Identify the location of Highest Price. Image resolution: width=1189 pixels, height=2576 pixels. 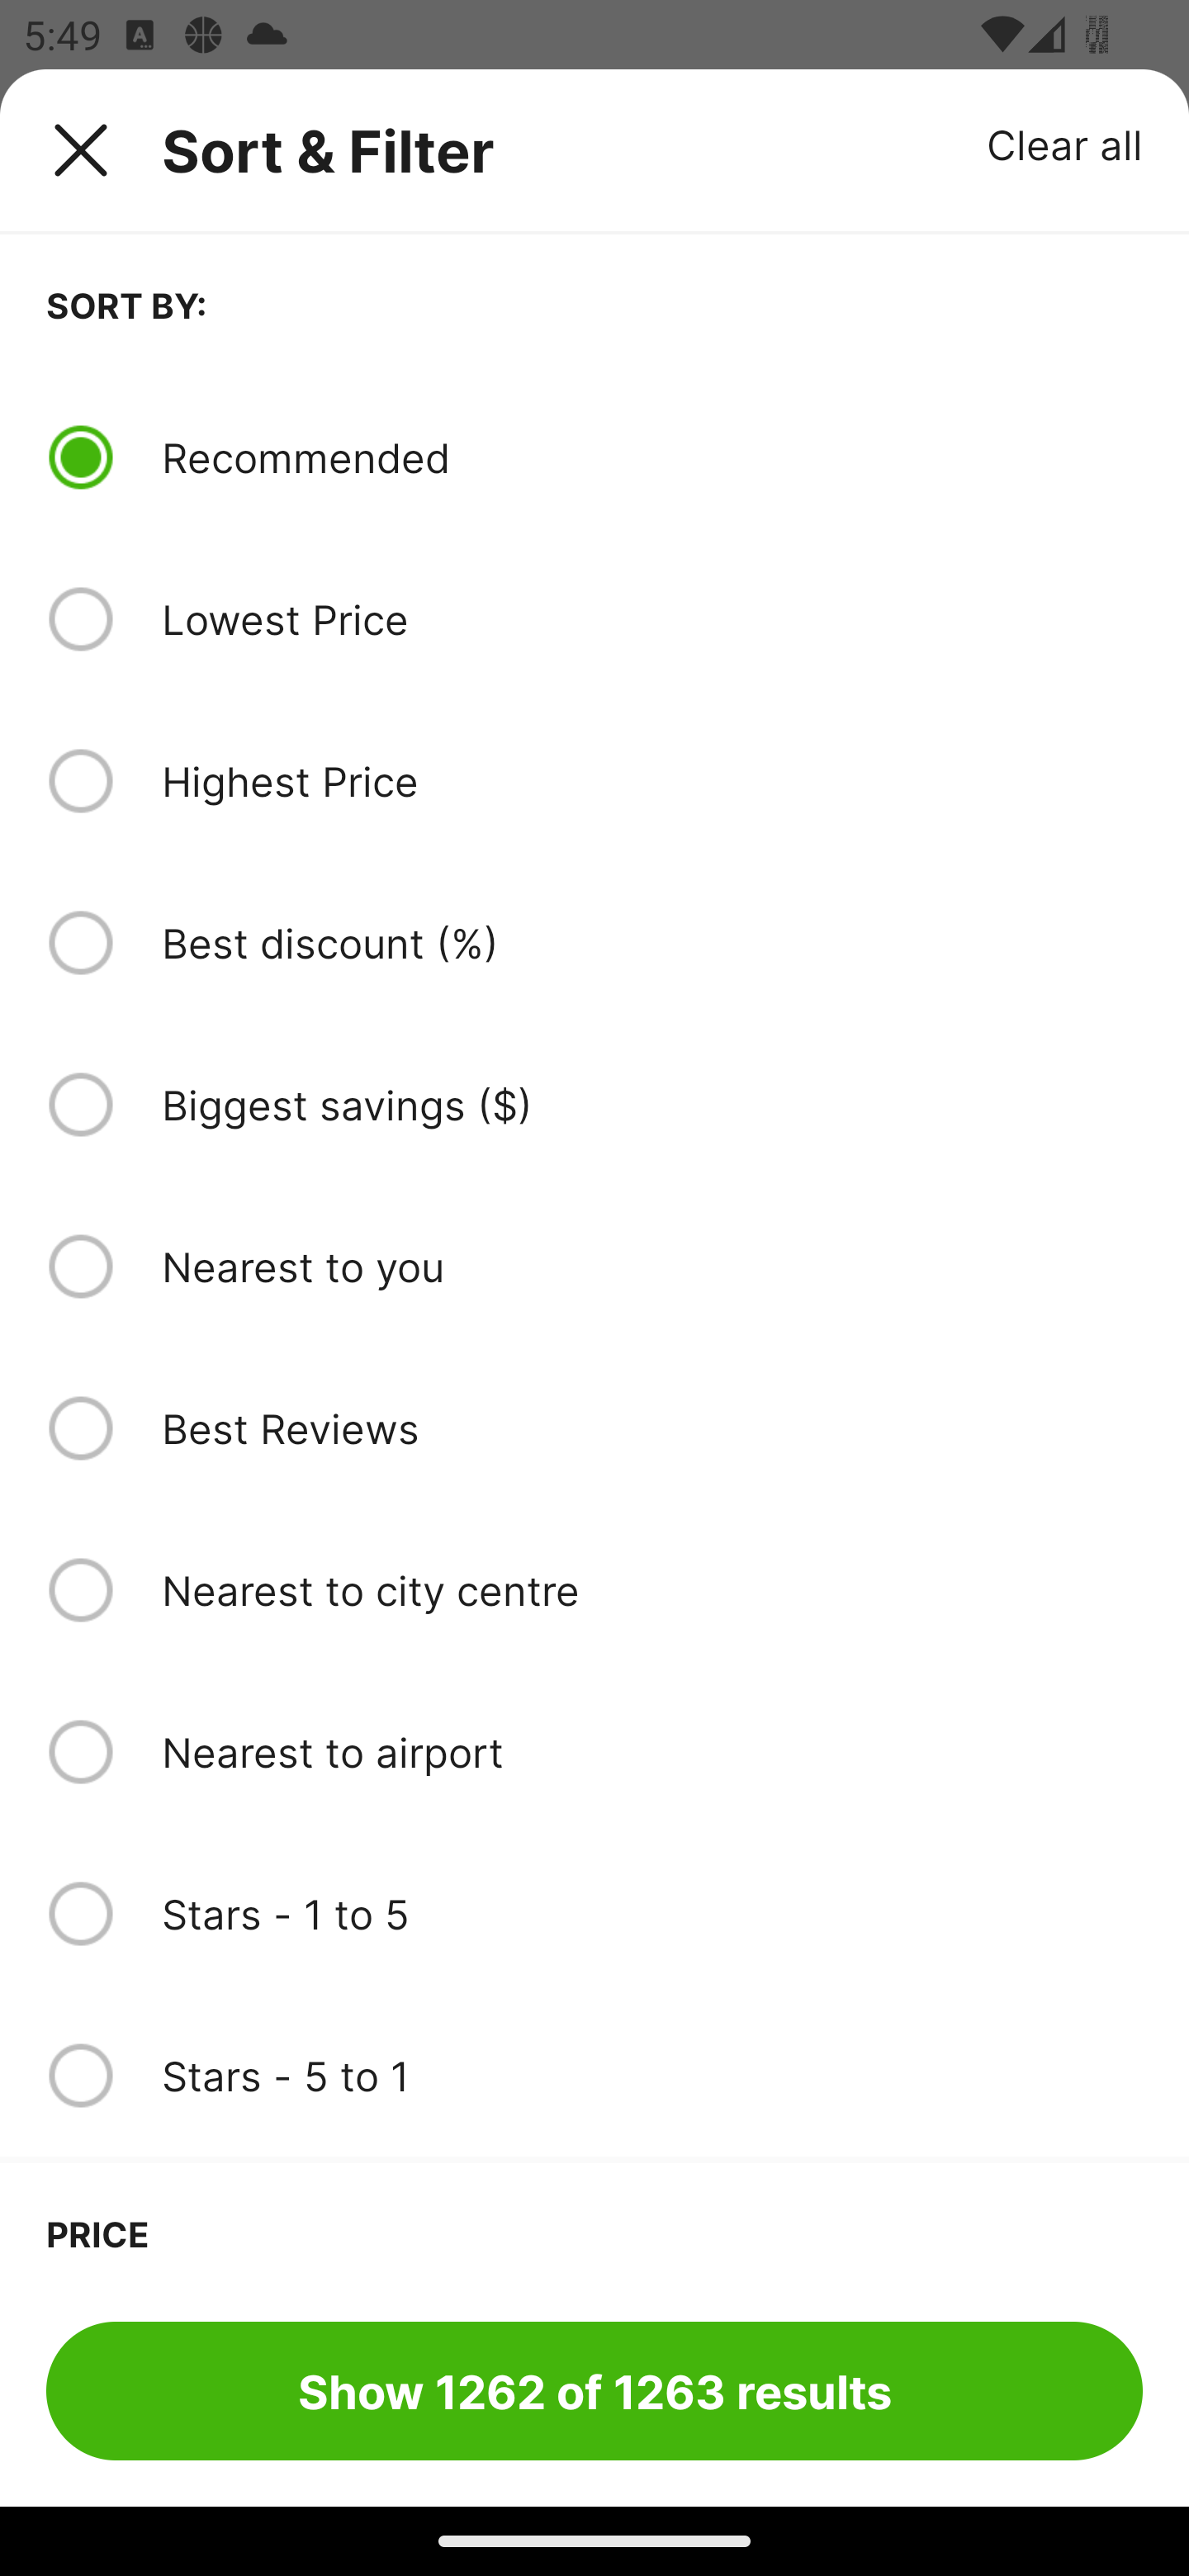
(651, 780).